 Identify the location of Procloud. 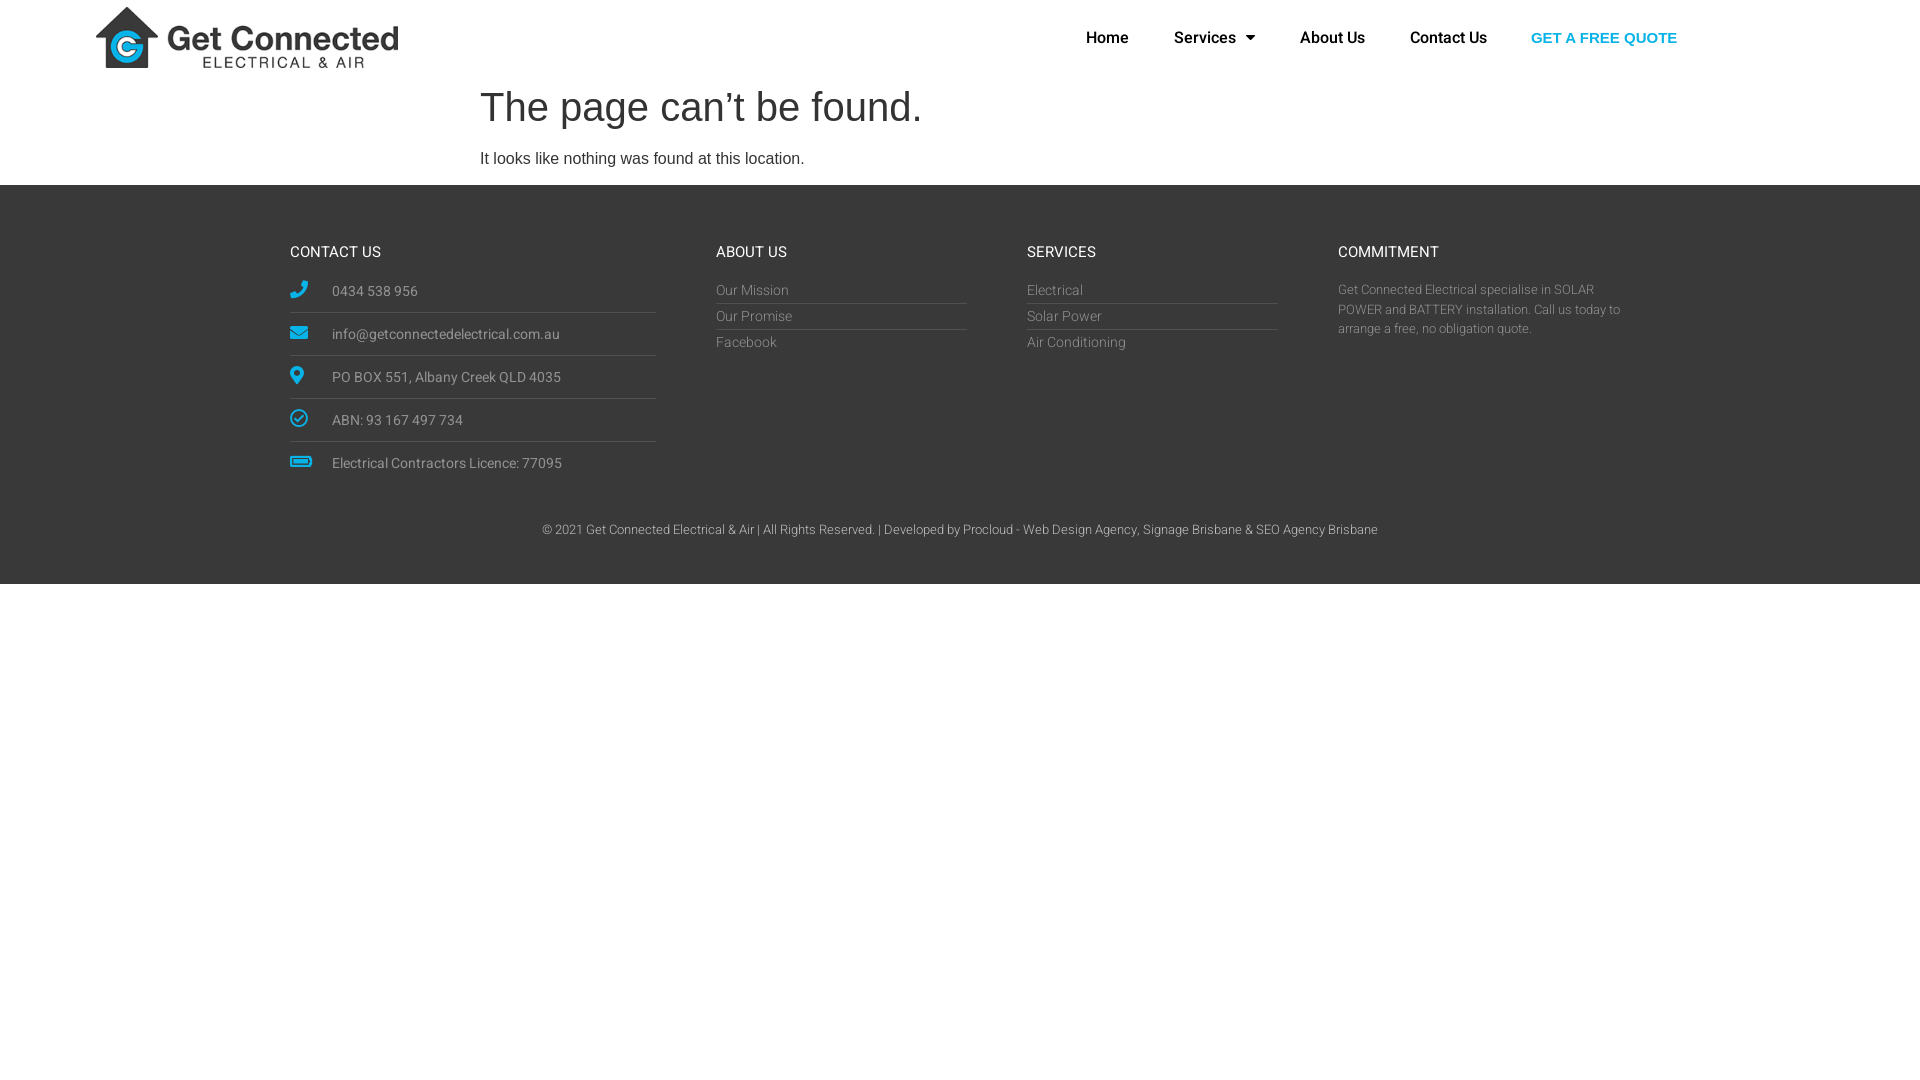
(988, 530).